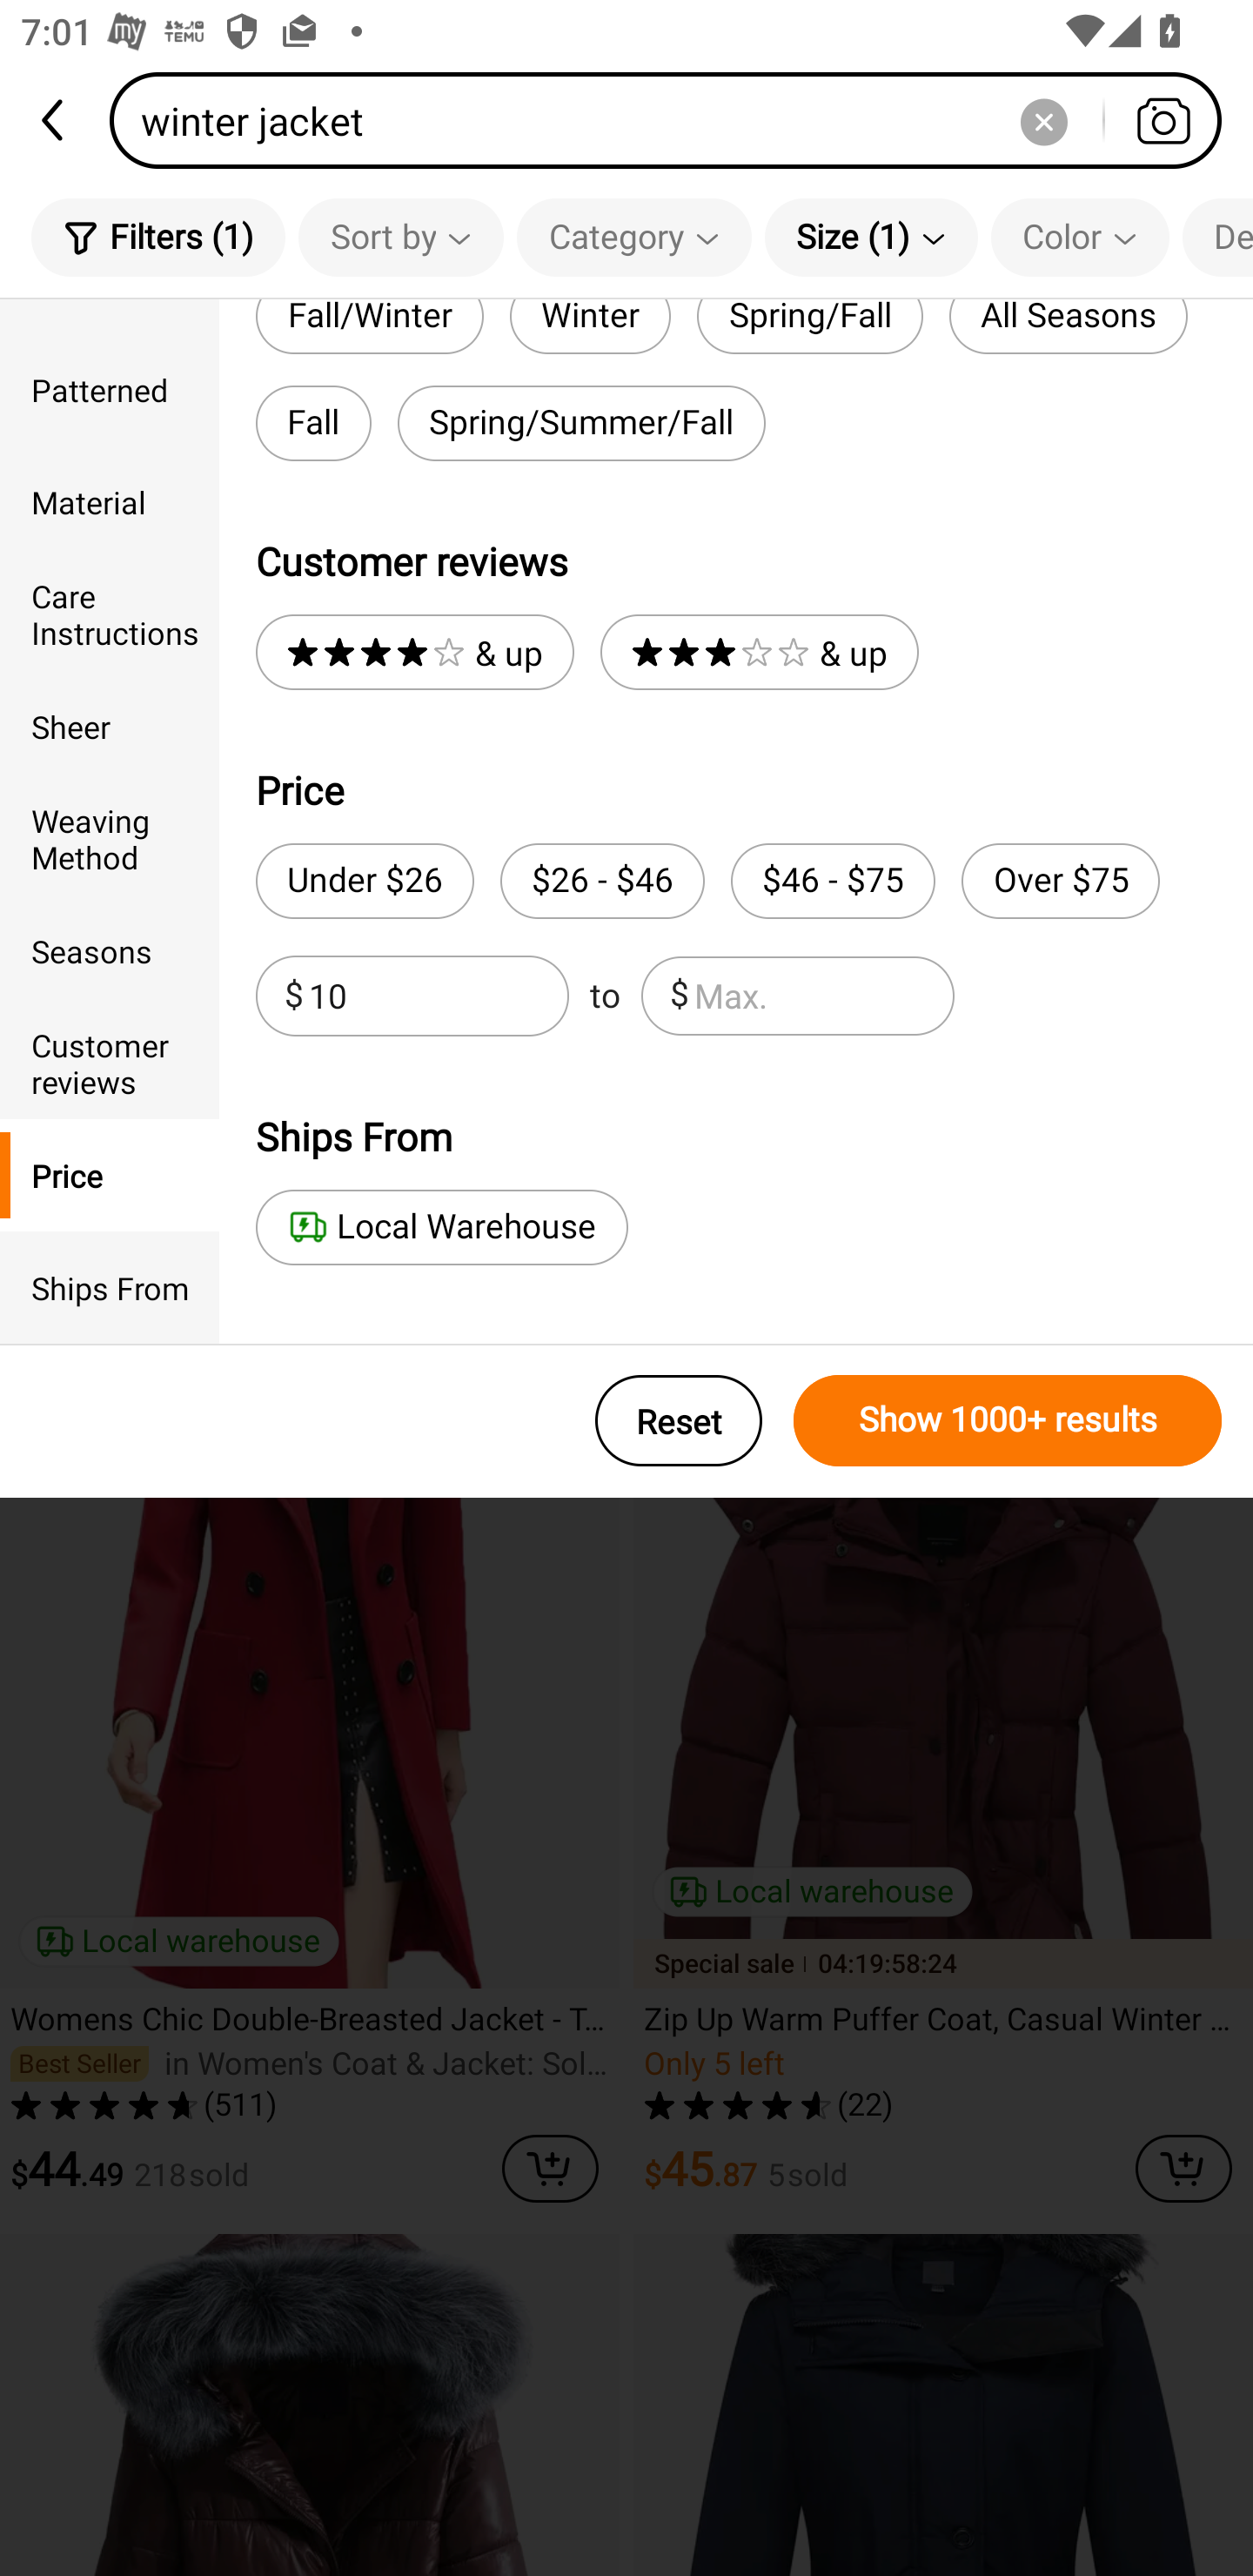  Describe the element at coordinates (441, 1227) in the screenshot. I see `Local Warehouse` at that location.